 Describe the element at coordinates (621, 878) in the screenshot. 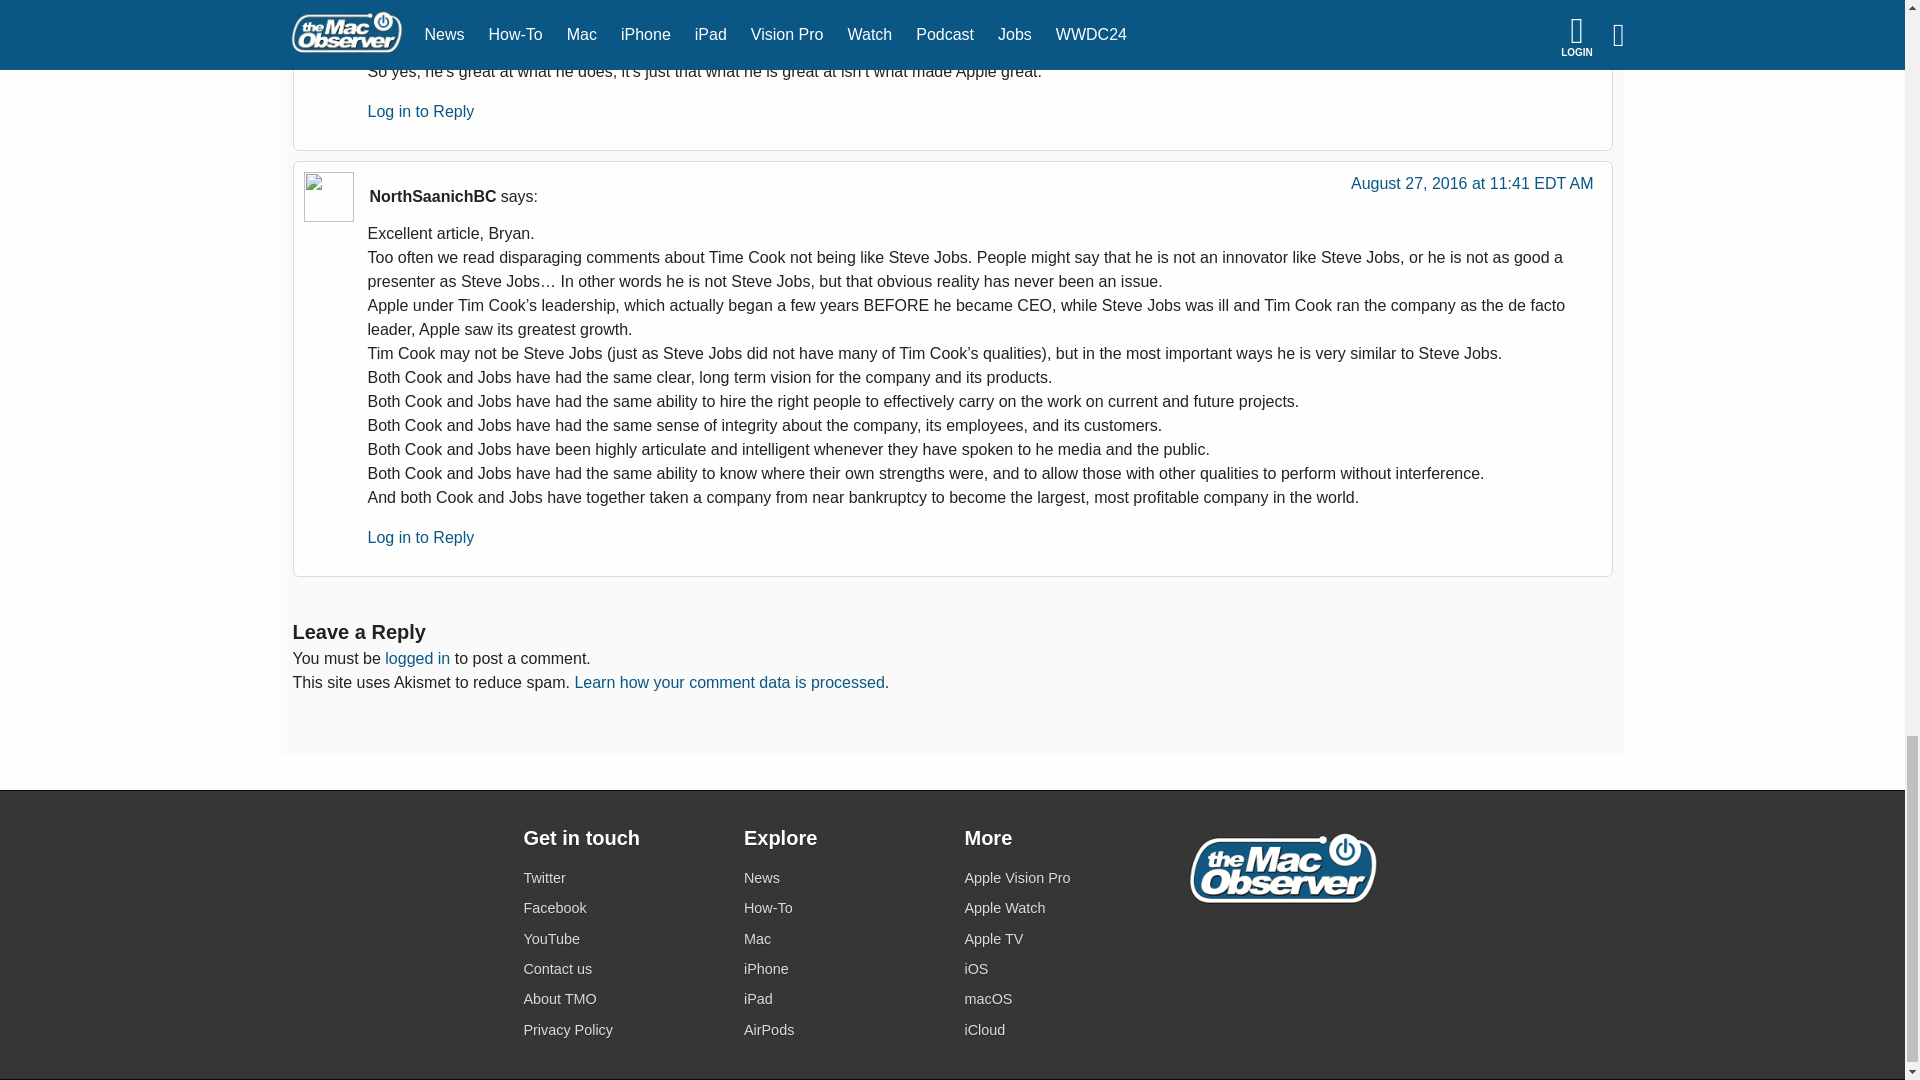

I see `Twitter` at that location.